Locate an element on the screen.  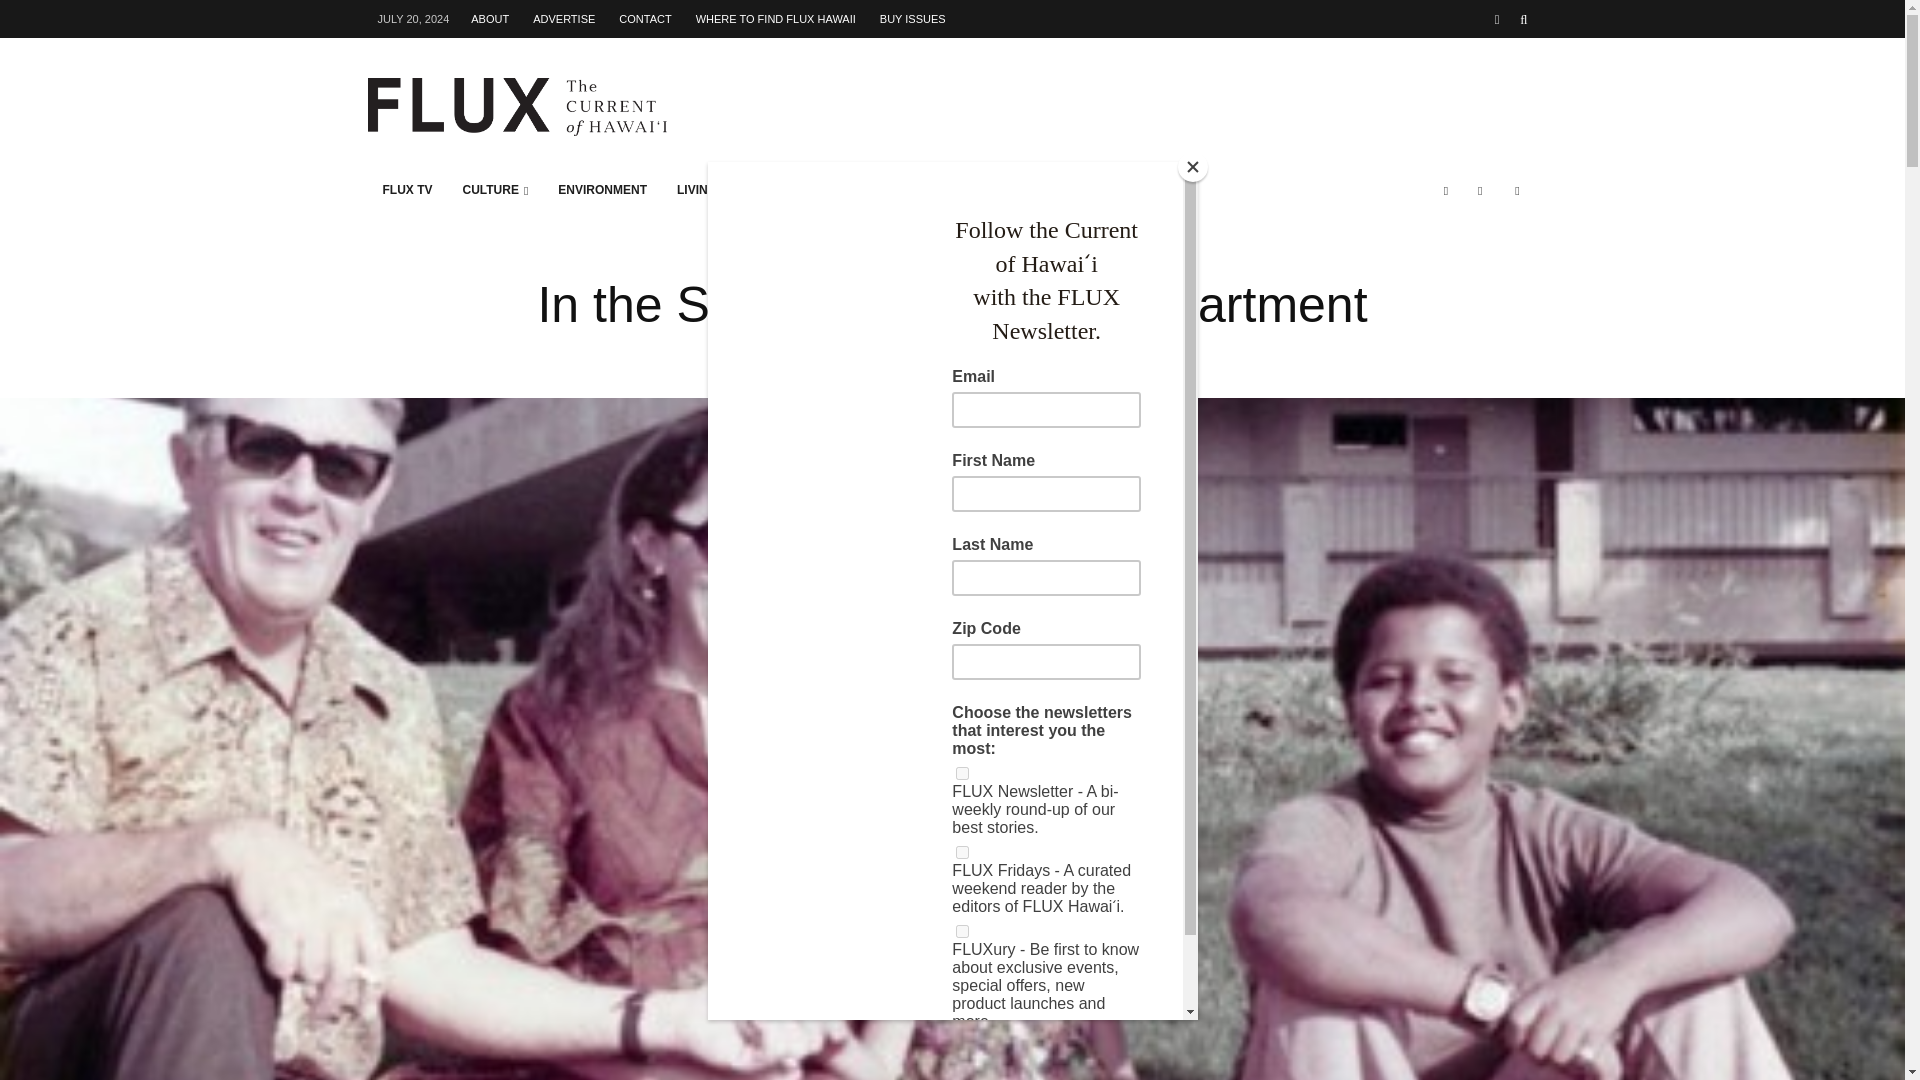
CONTACT is located at coordinates (644, 18).